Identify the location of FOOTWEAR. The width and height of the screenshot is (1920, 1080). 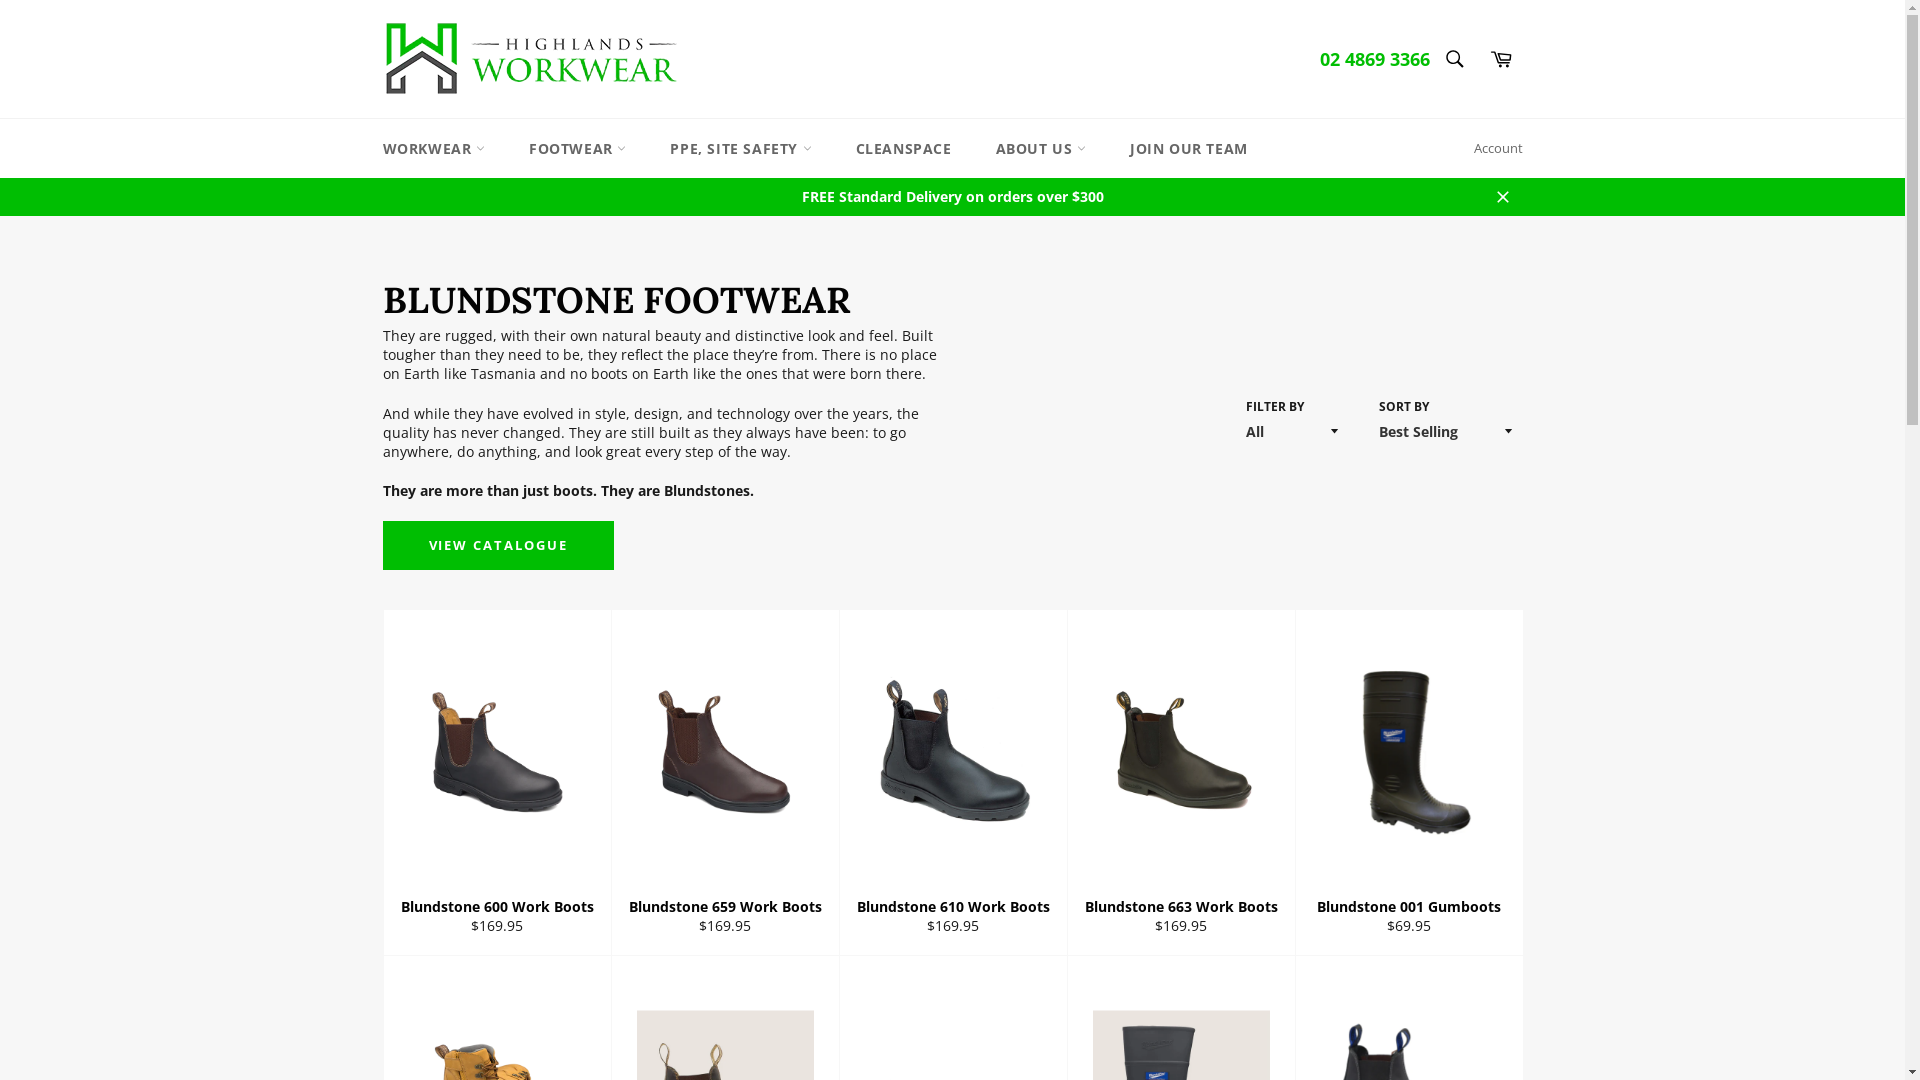
(577, 148).